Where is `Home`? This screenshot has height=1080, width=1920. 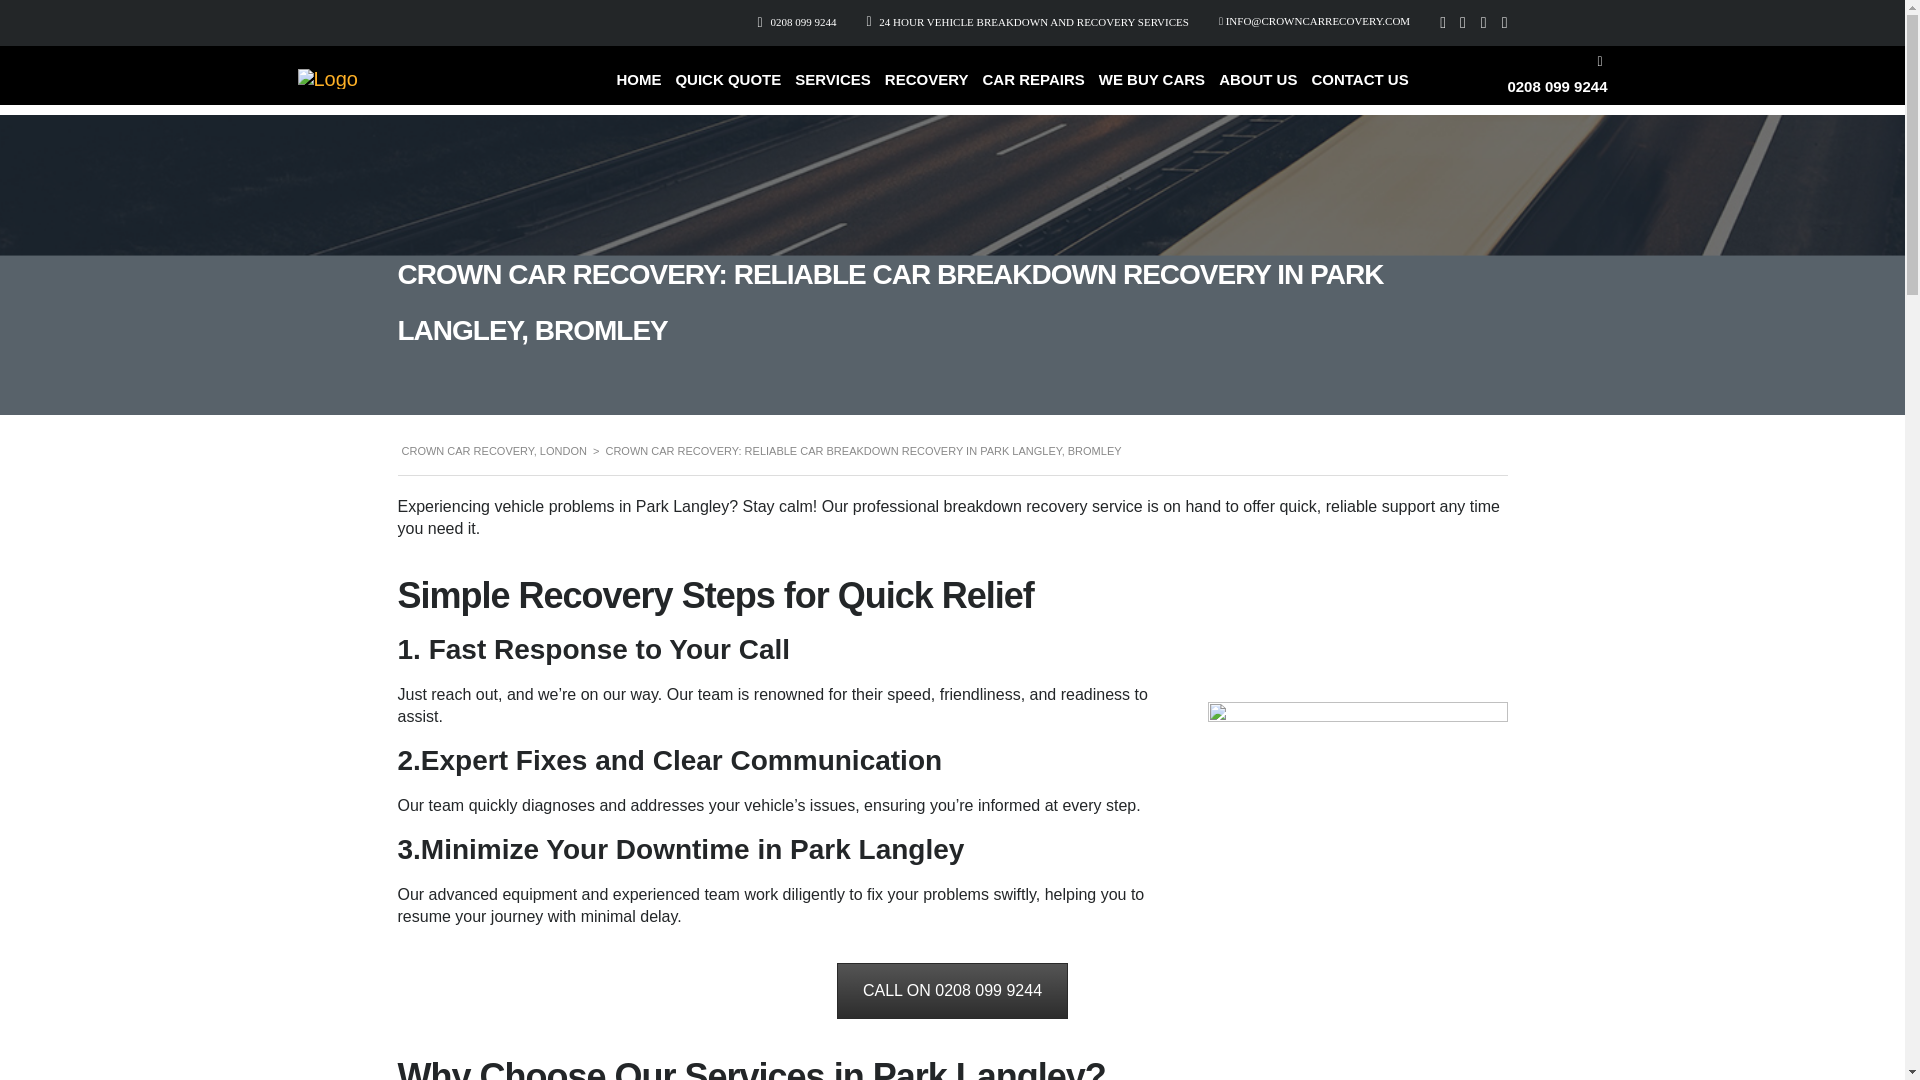
Home is located at coordinates (328, 78).